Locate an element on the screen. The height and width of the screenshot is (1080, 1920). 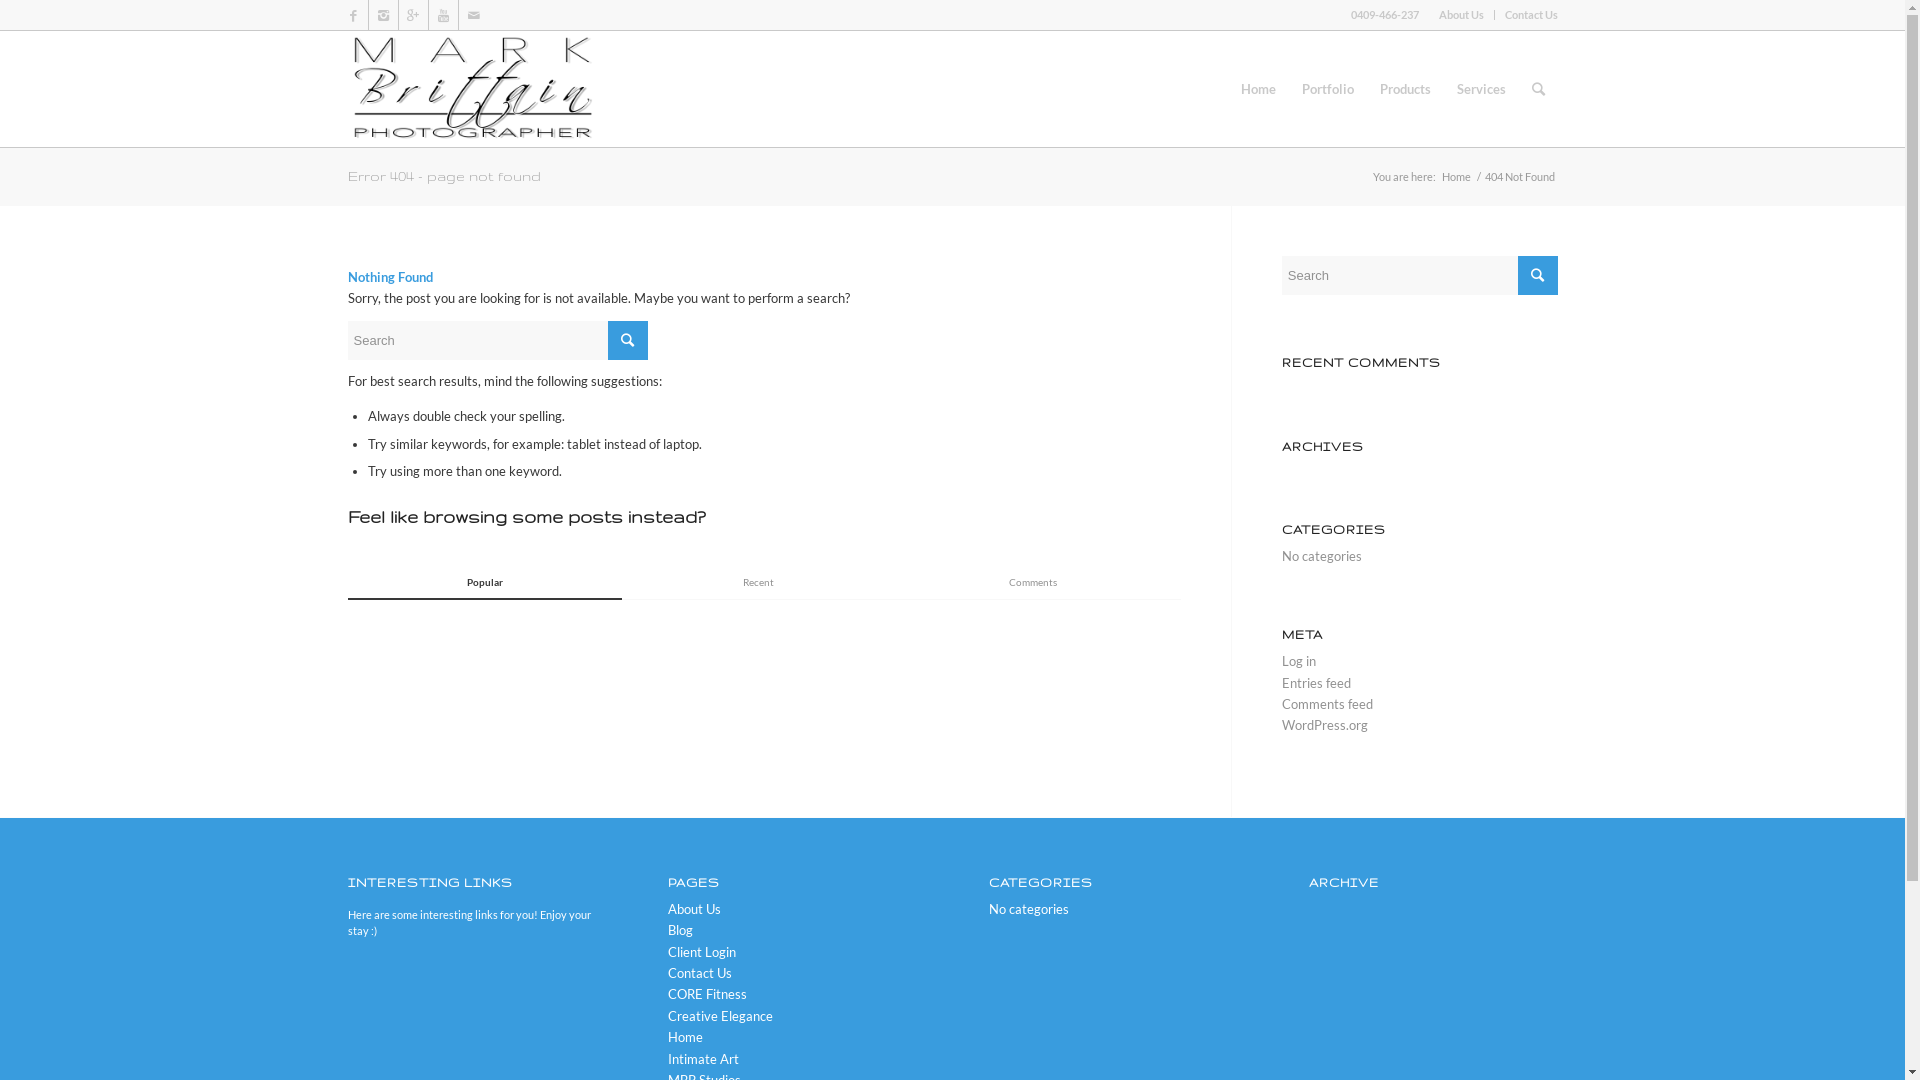
Facebook is located at coordinates (352, 15).